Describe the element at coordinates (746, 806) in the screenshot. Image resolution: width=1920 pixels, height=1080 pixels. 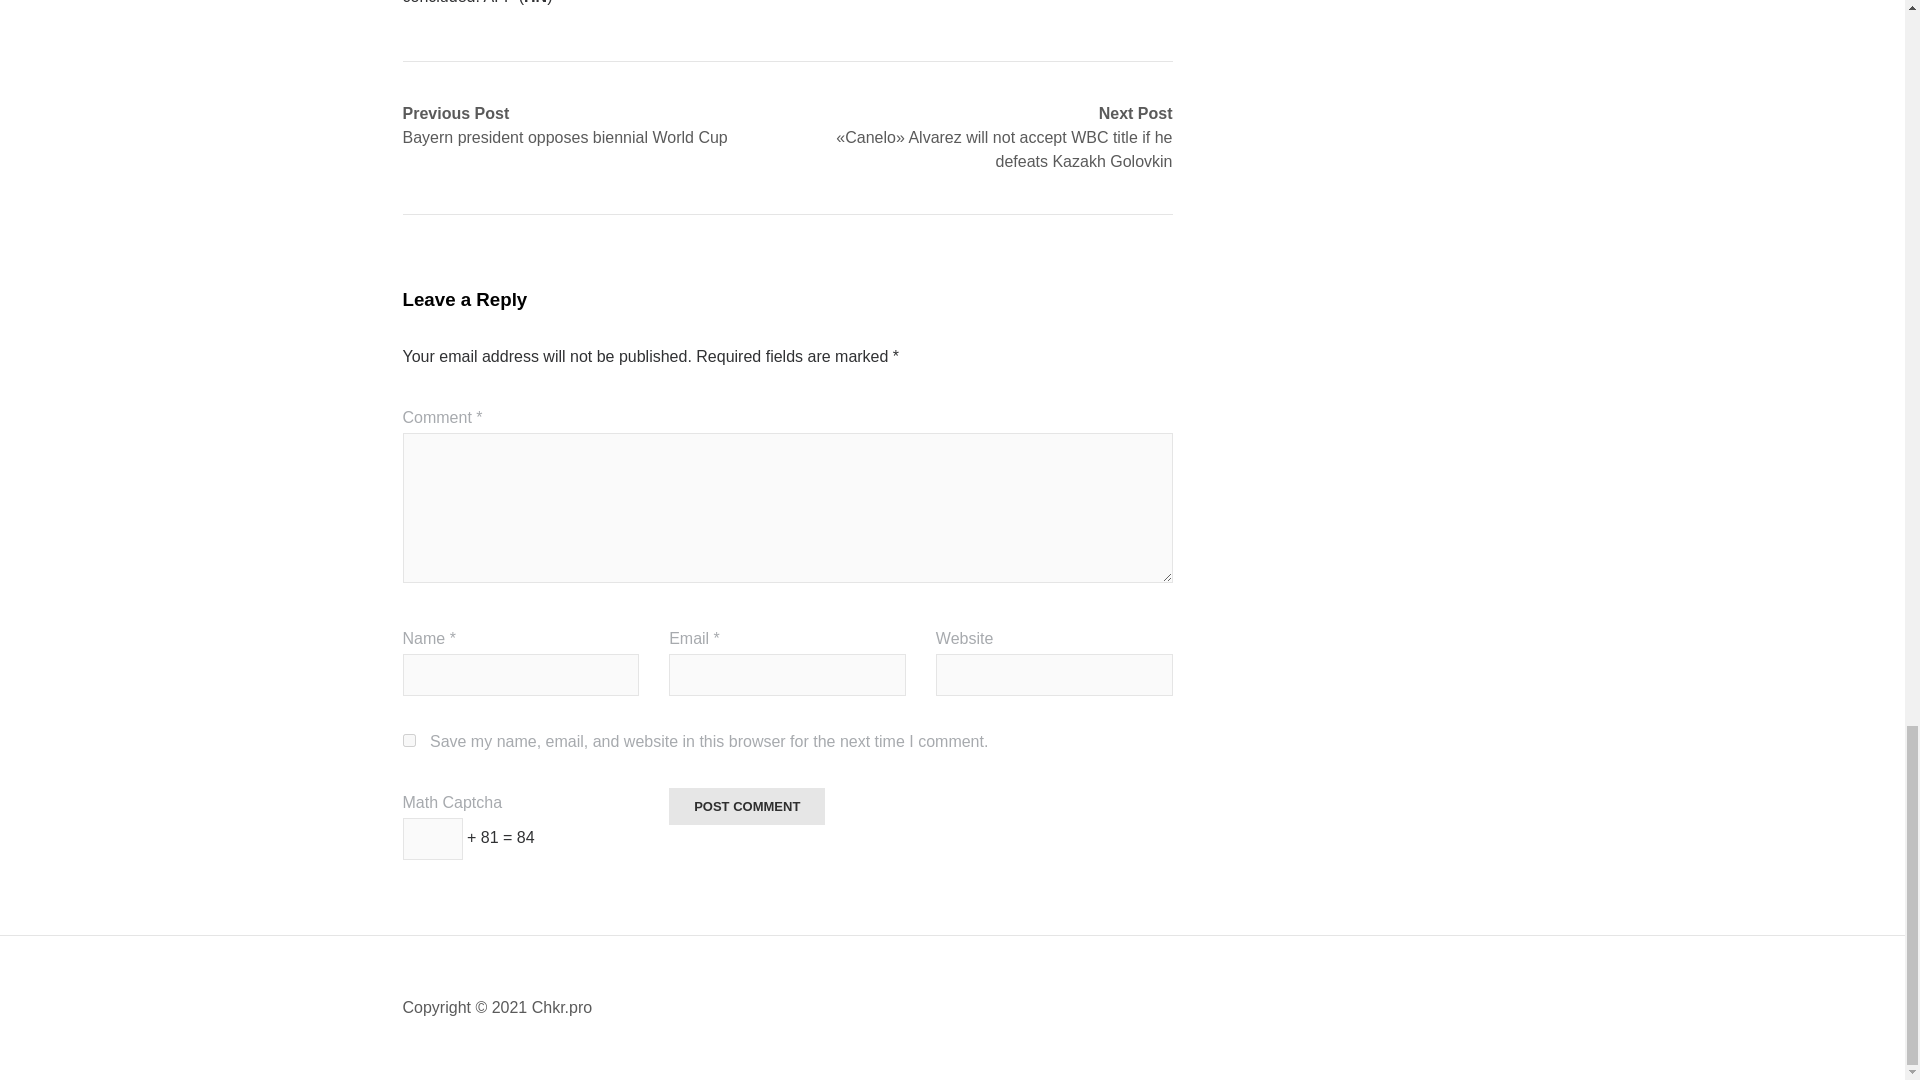
I see `Post Comment` at that location.